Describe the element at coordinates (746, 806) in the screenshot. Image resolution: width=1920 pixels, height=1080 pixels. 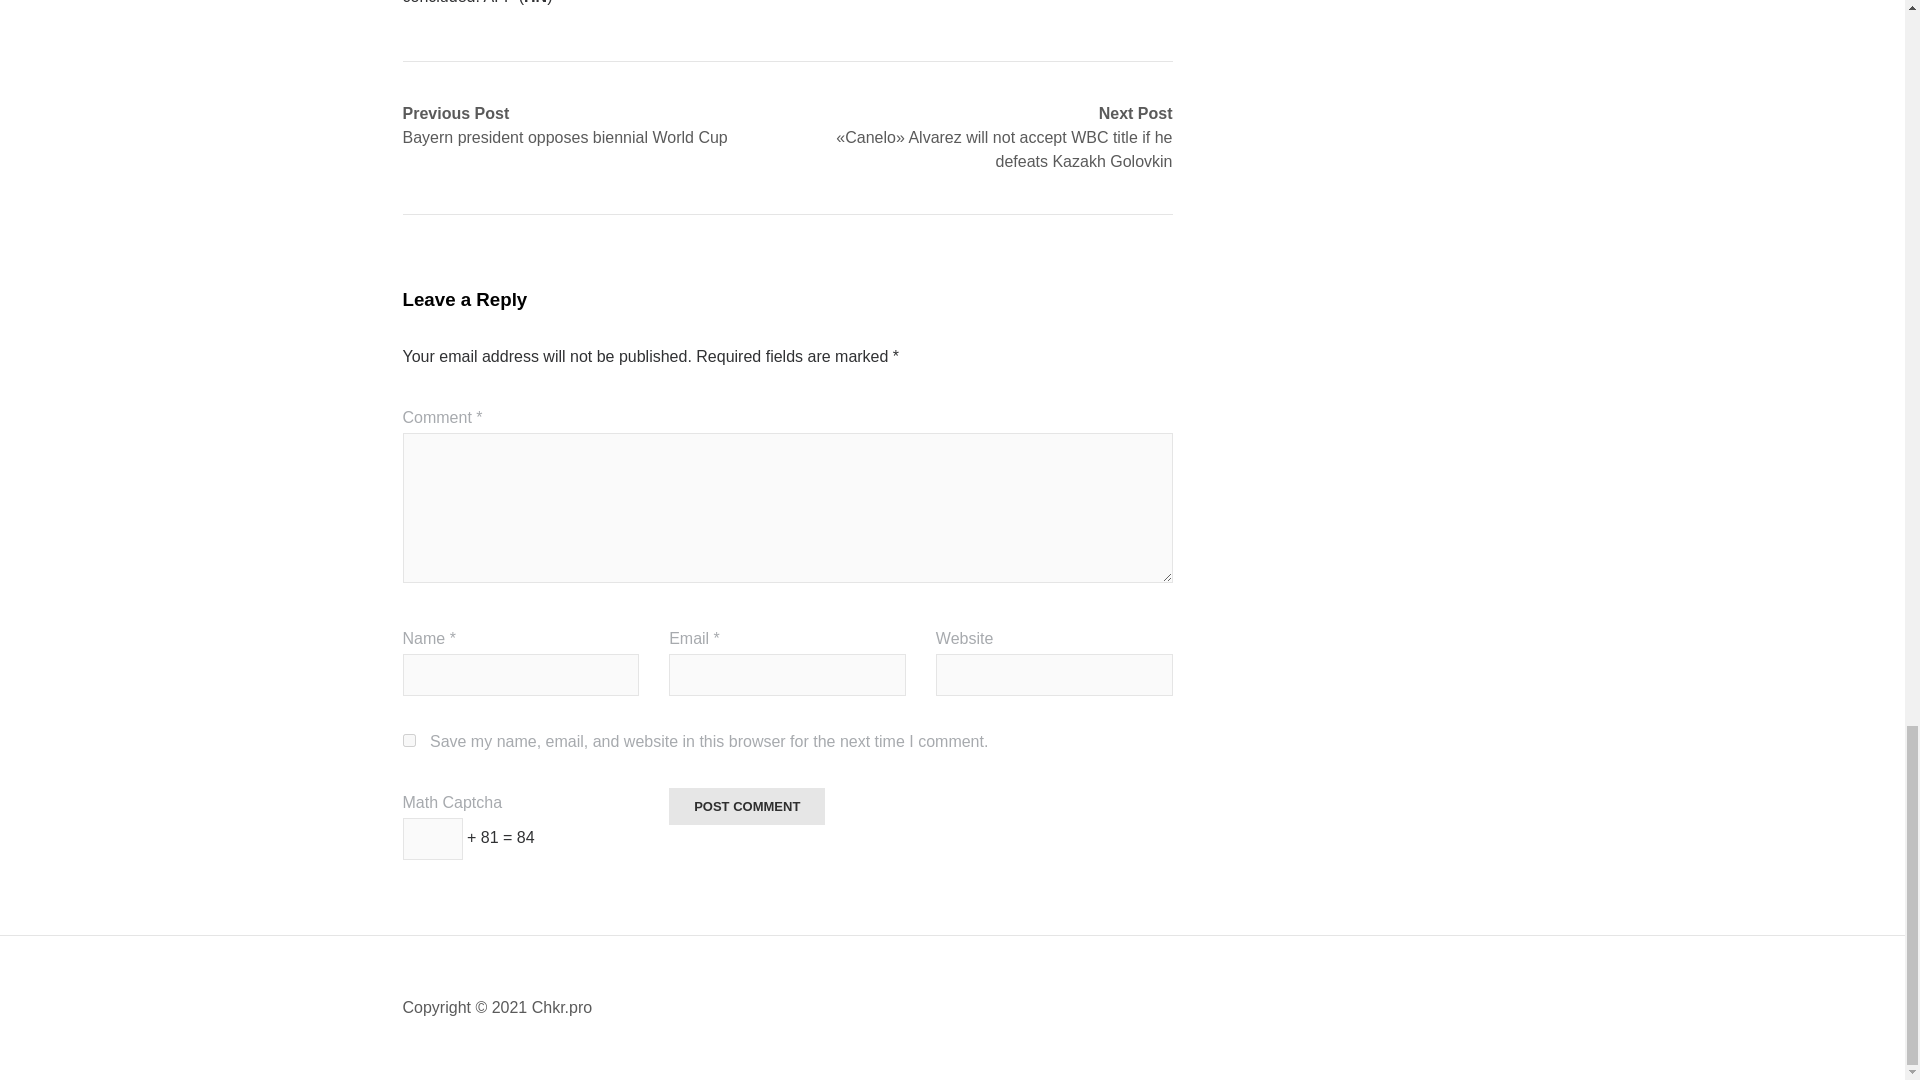
I see `Post Comment` at that location.